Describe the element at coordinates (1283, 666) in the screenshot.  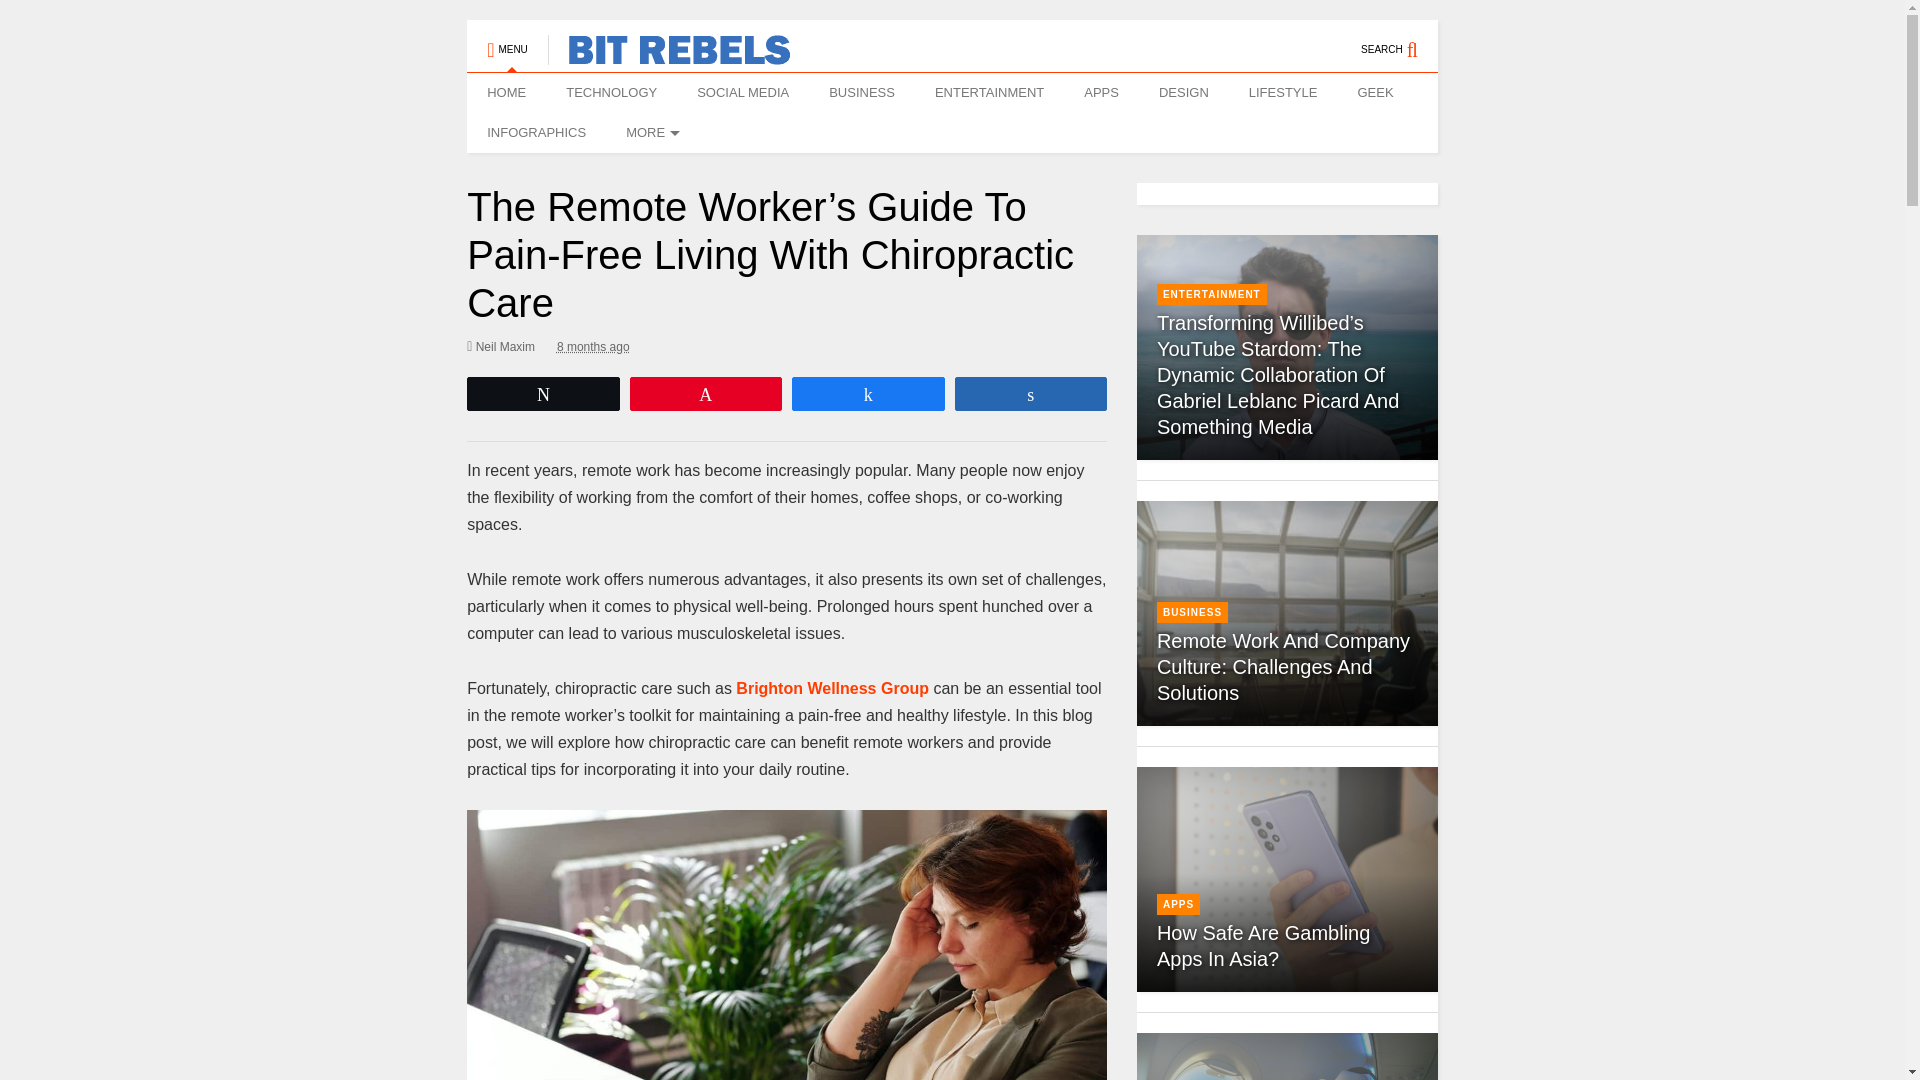
I see `Remote Work And Company Culture: Challenges And Solutions` at that location.